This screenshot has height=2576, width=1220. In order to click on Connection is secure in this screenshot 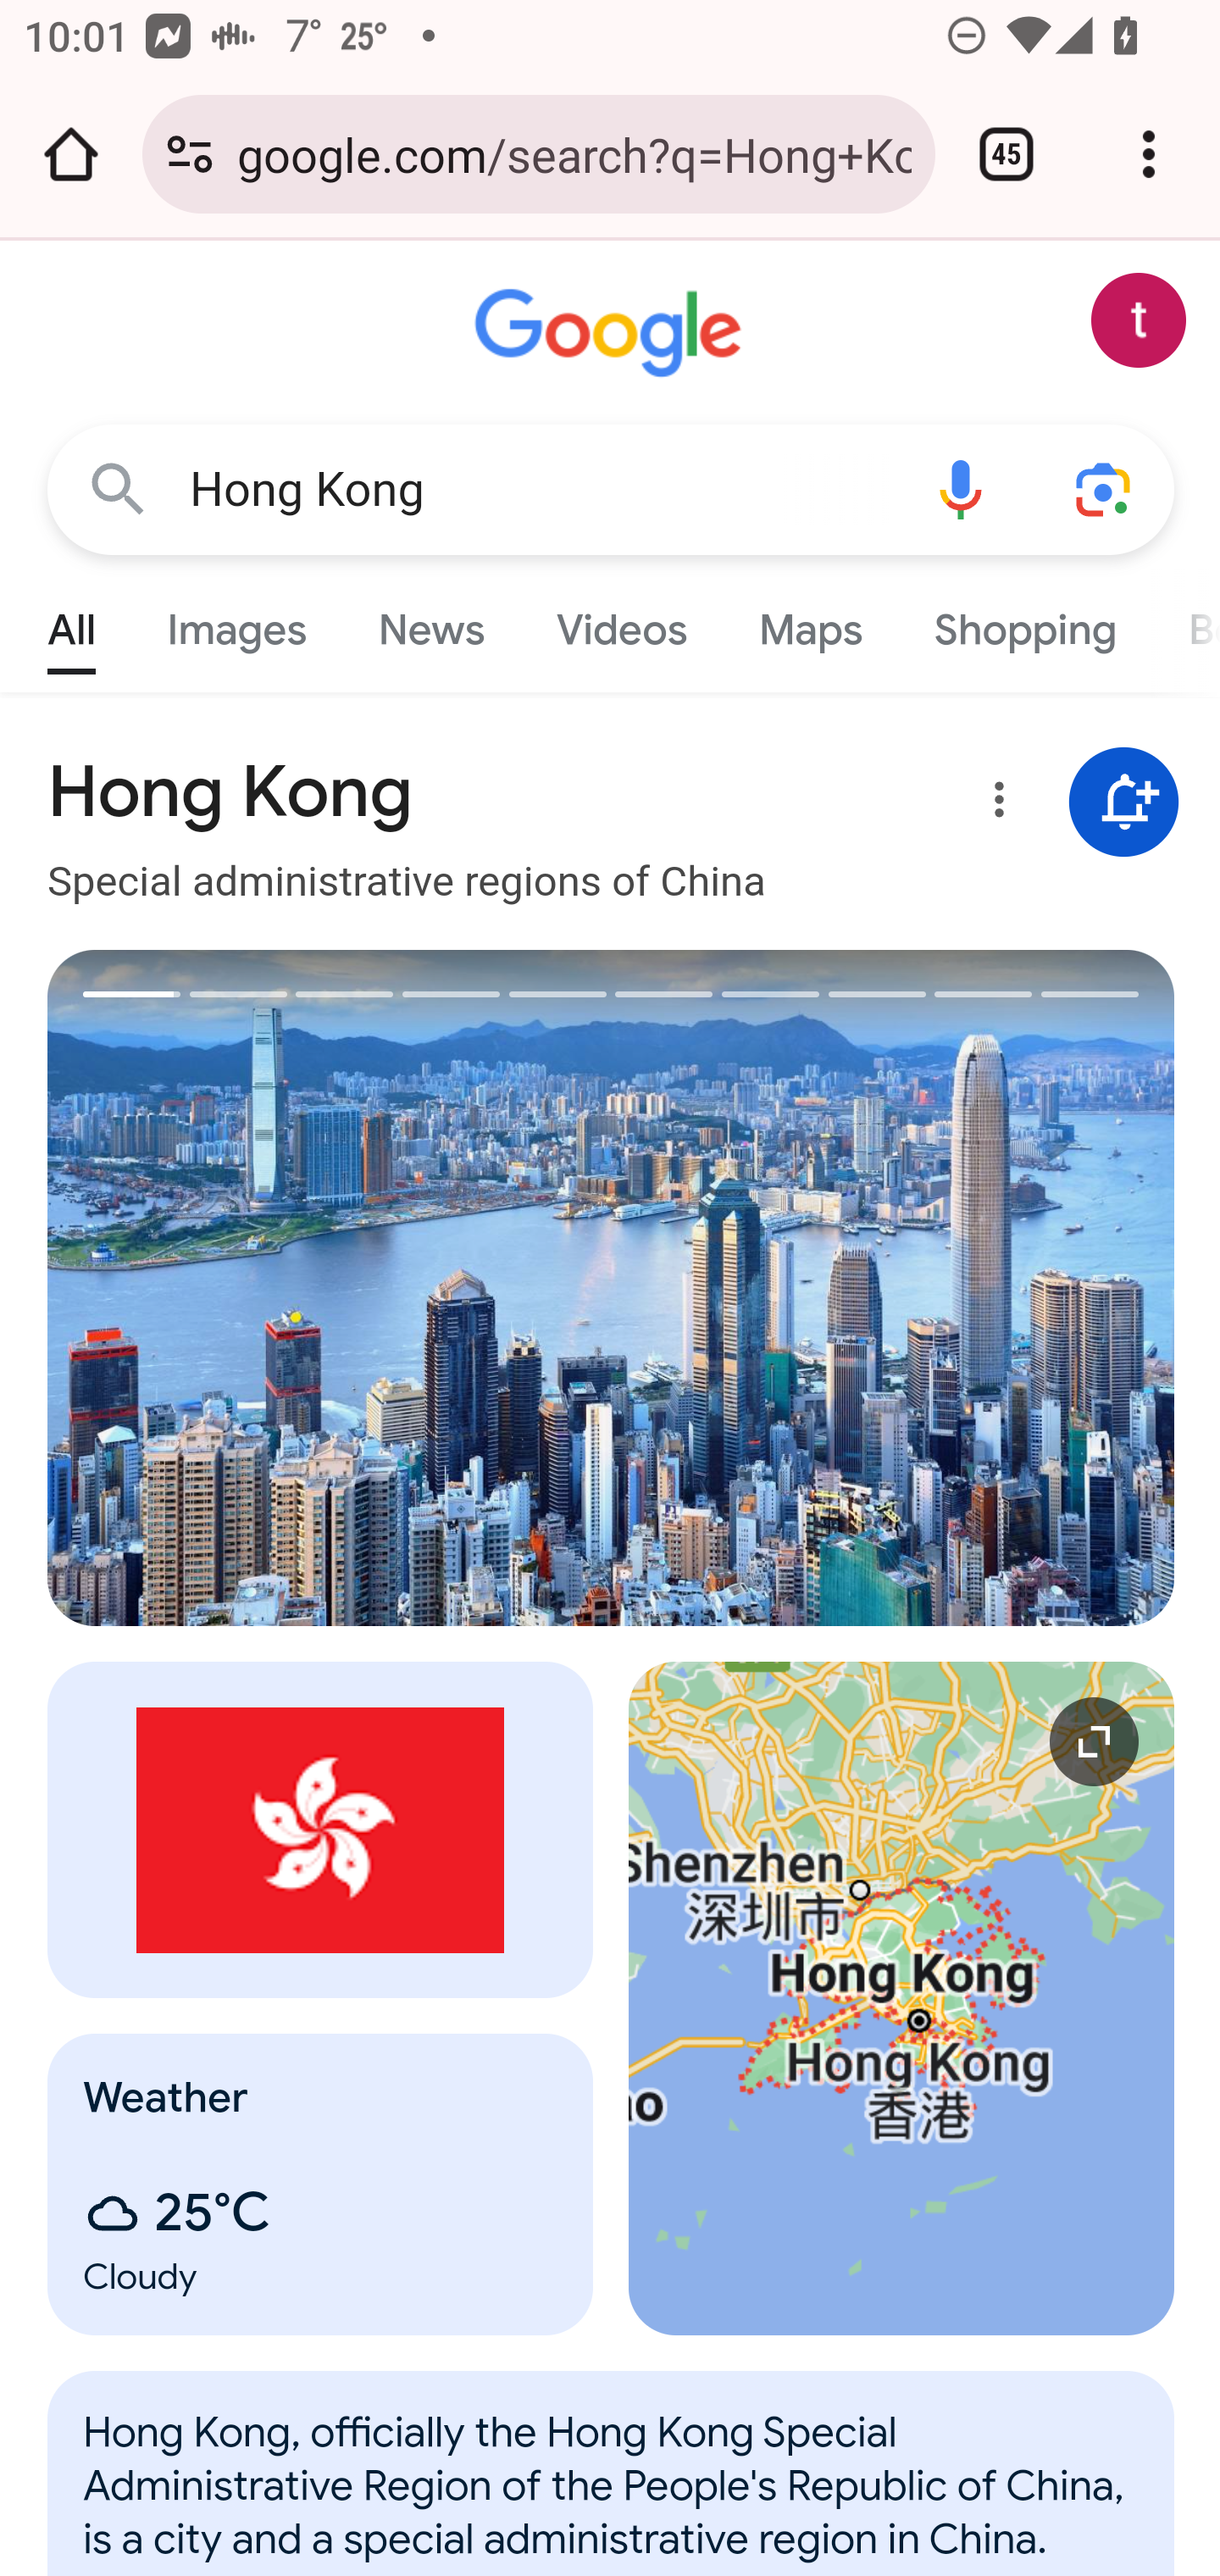, I will do `click(190, 154)`.